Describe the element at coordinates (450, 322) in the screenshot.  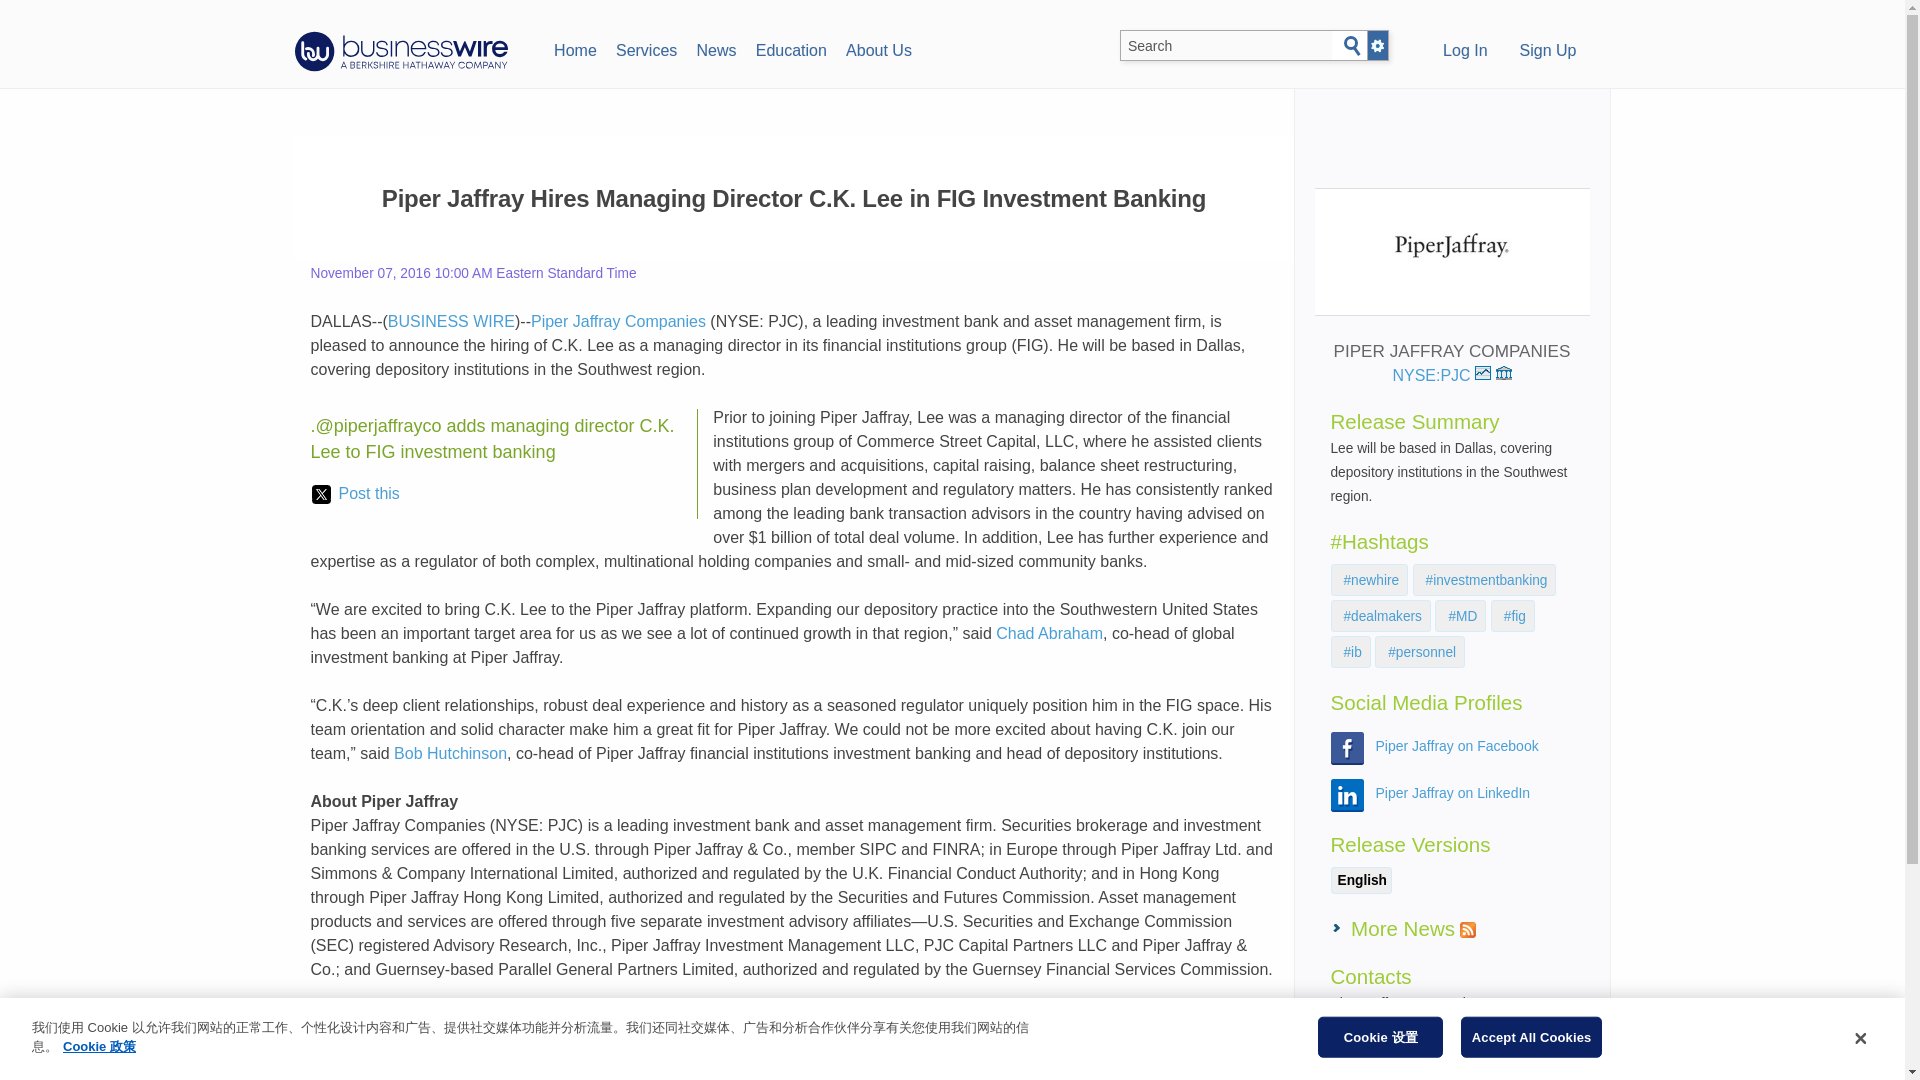
I see `BUSINESS WIRE` at that location.